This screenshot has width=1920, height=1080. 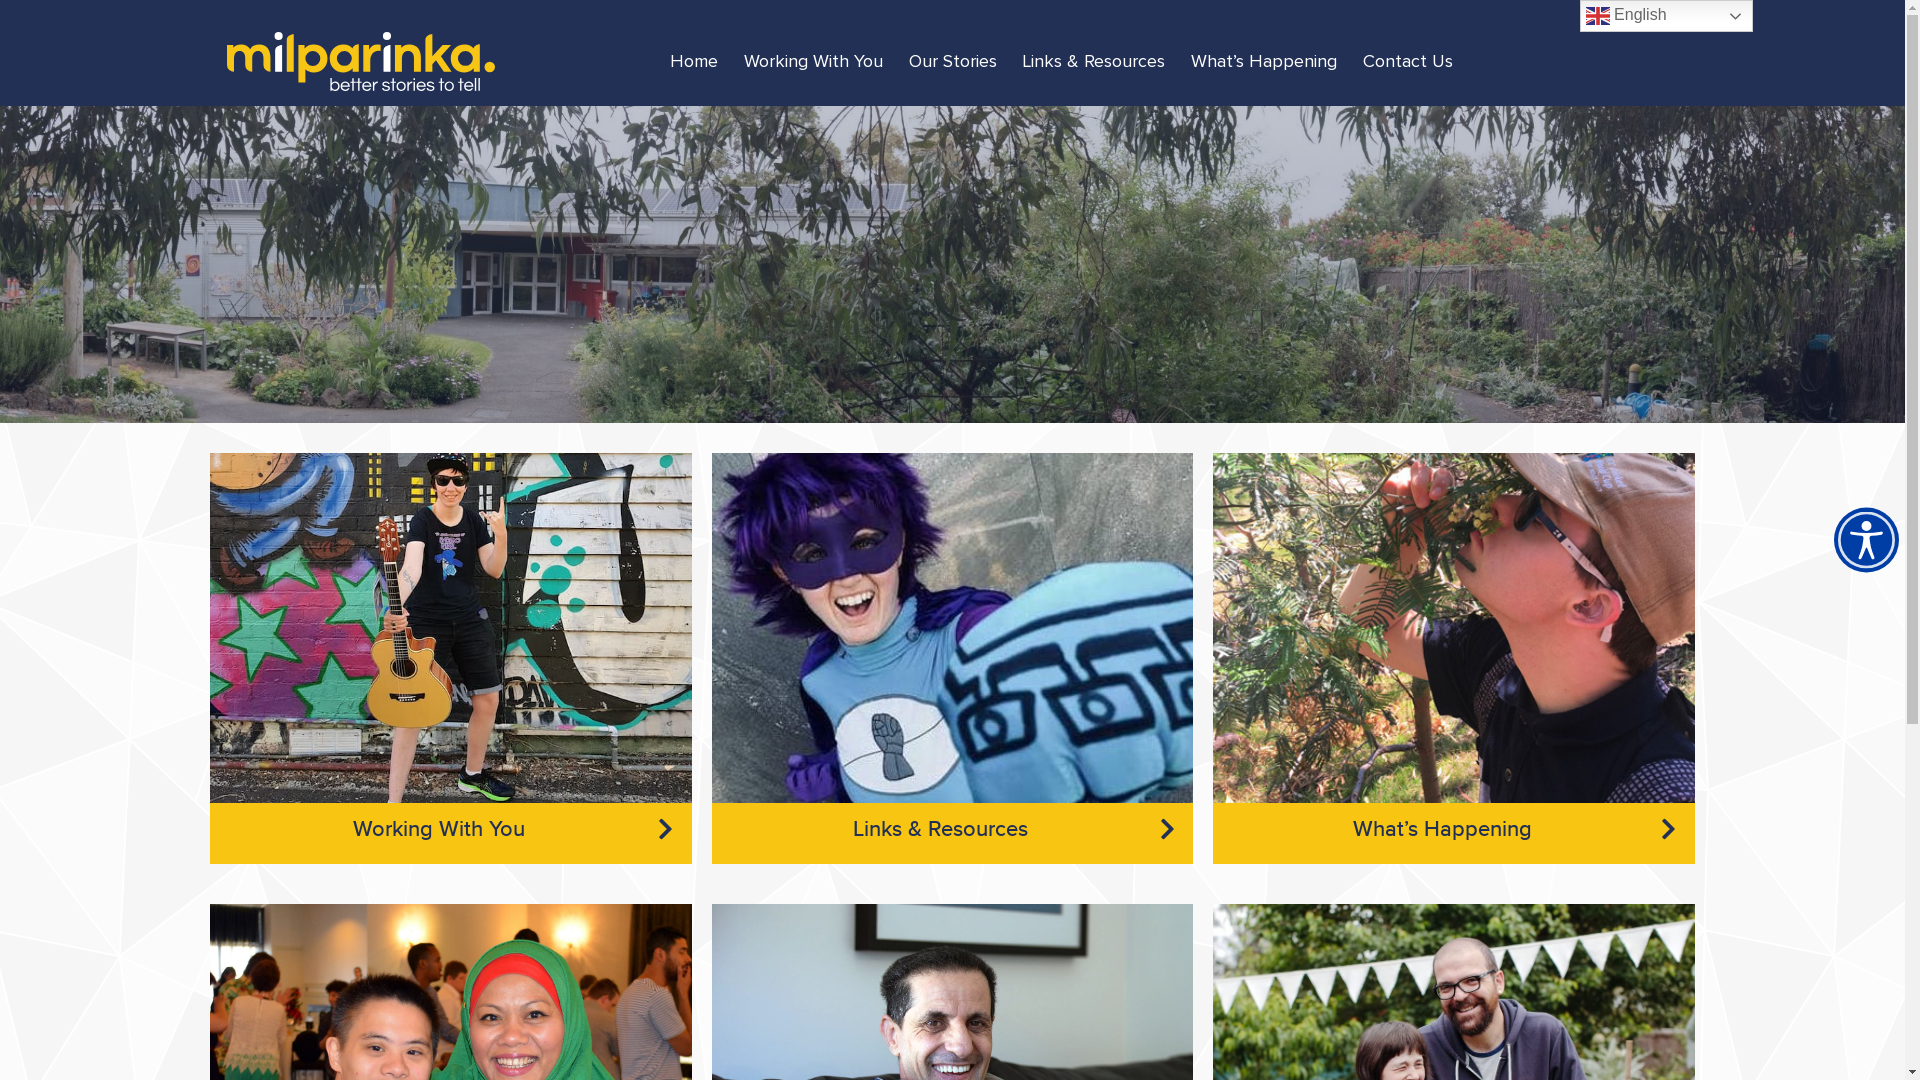 What do you see at coordinates (1408, 62) in the screenshot?
I see `Contact Us` at bounding box center [1408, 62].